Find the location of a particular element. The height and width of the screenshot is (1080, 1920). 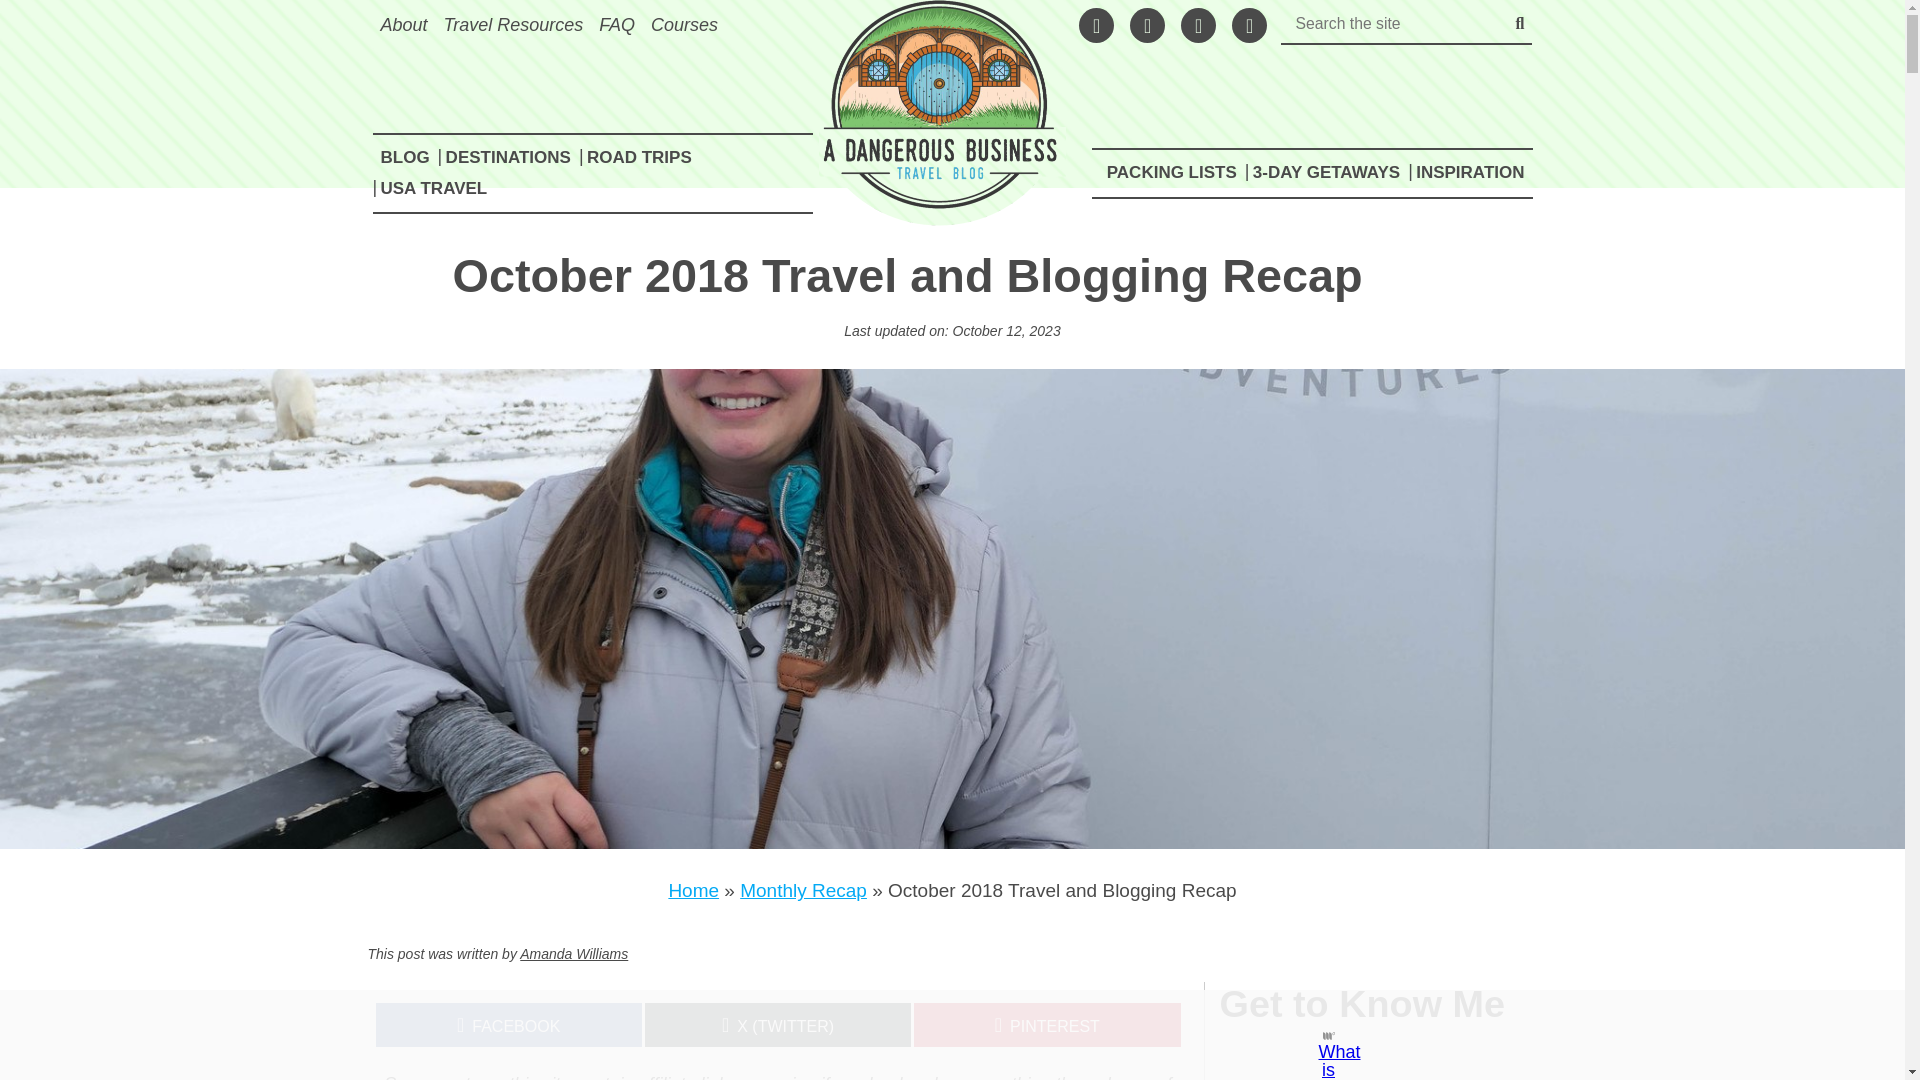

About is located at coordinates (404, 24).